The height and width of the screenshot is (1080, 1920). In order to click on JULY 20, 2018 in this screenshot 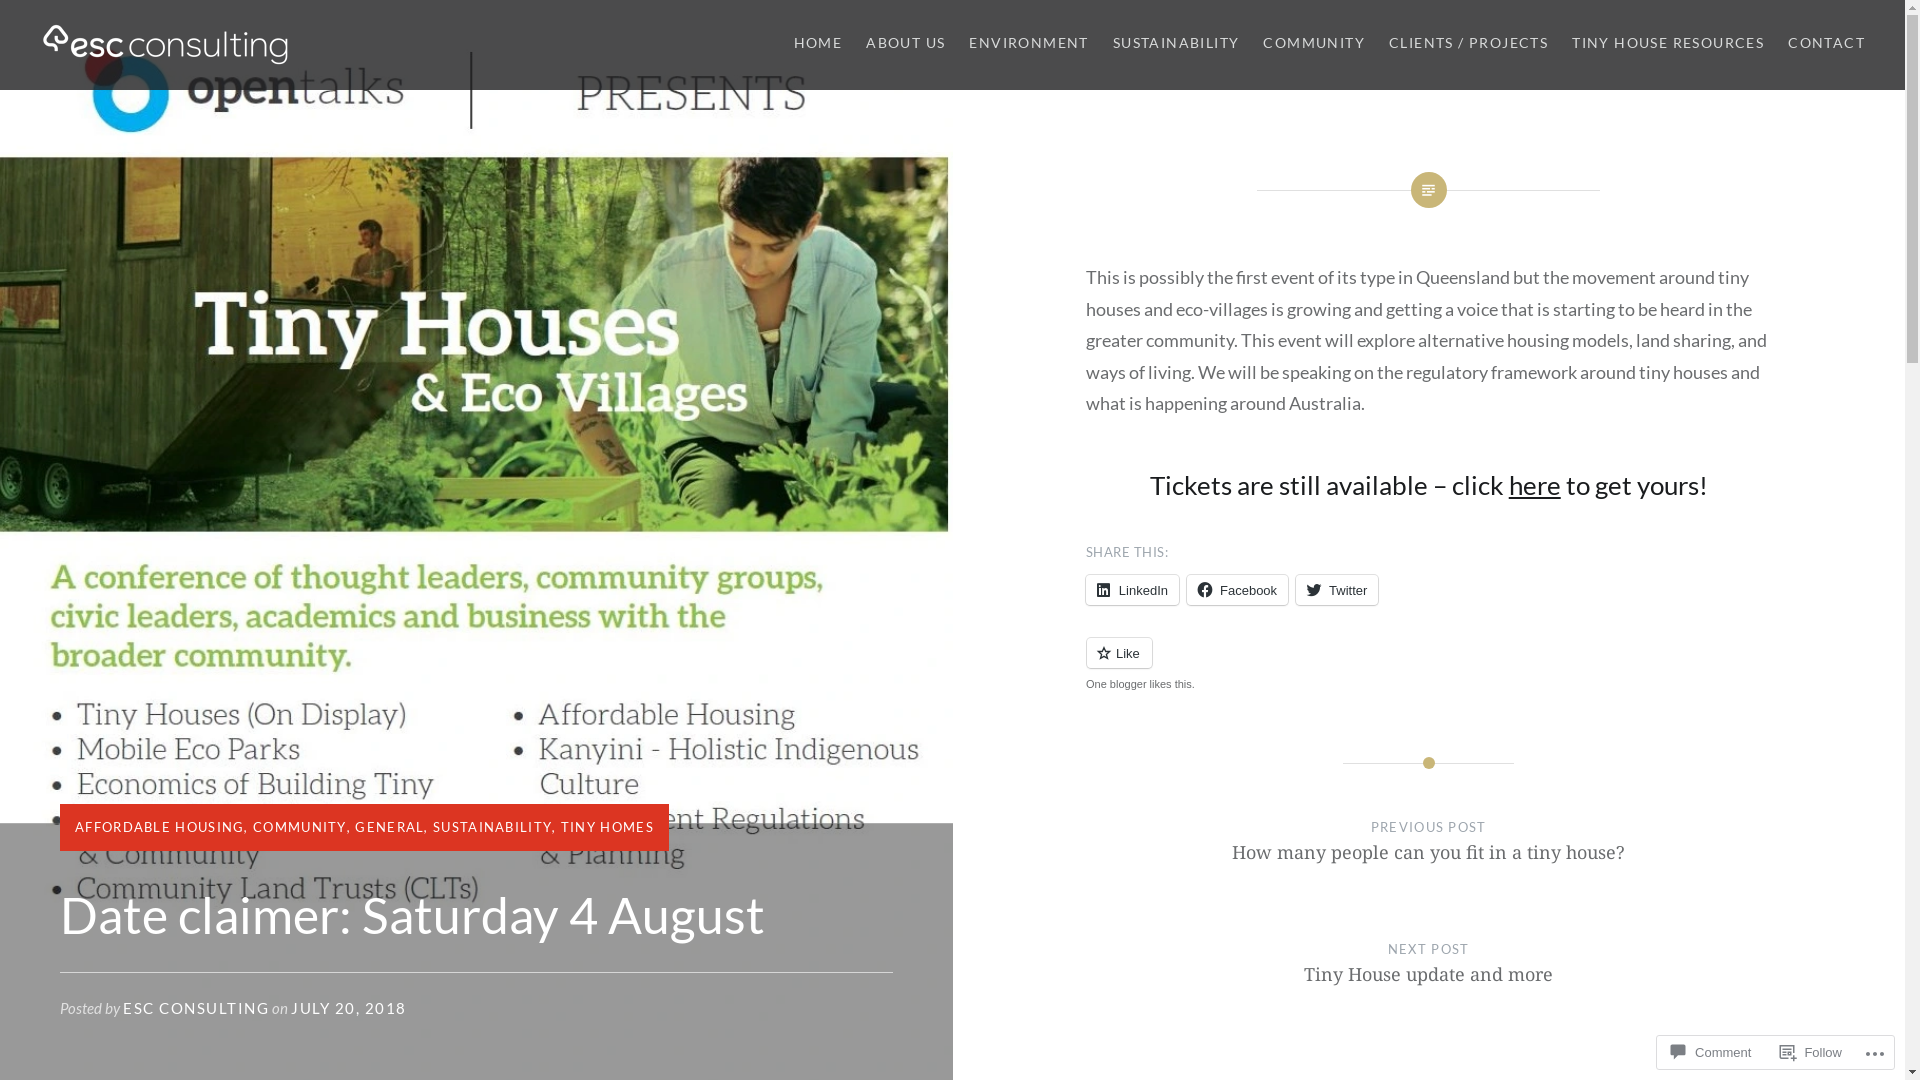, I will do `click(349, 1008)`.